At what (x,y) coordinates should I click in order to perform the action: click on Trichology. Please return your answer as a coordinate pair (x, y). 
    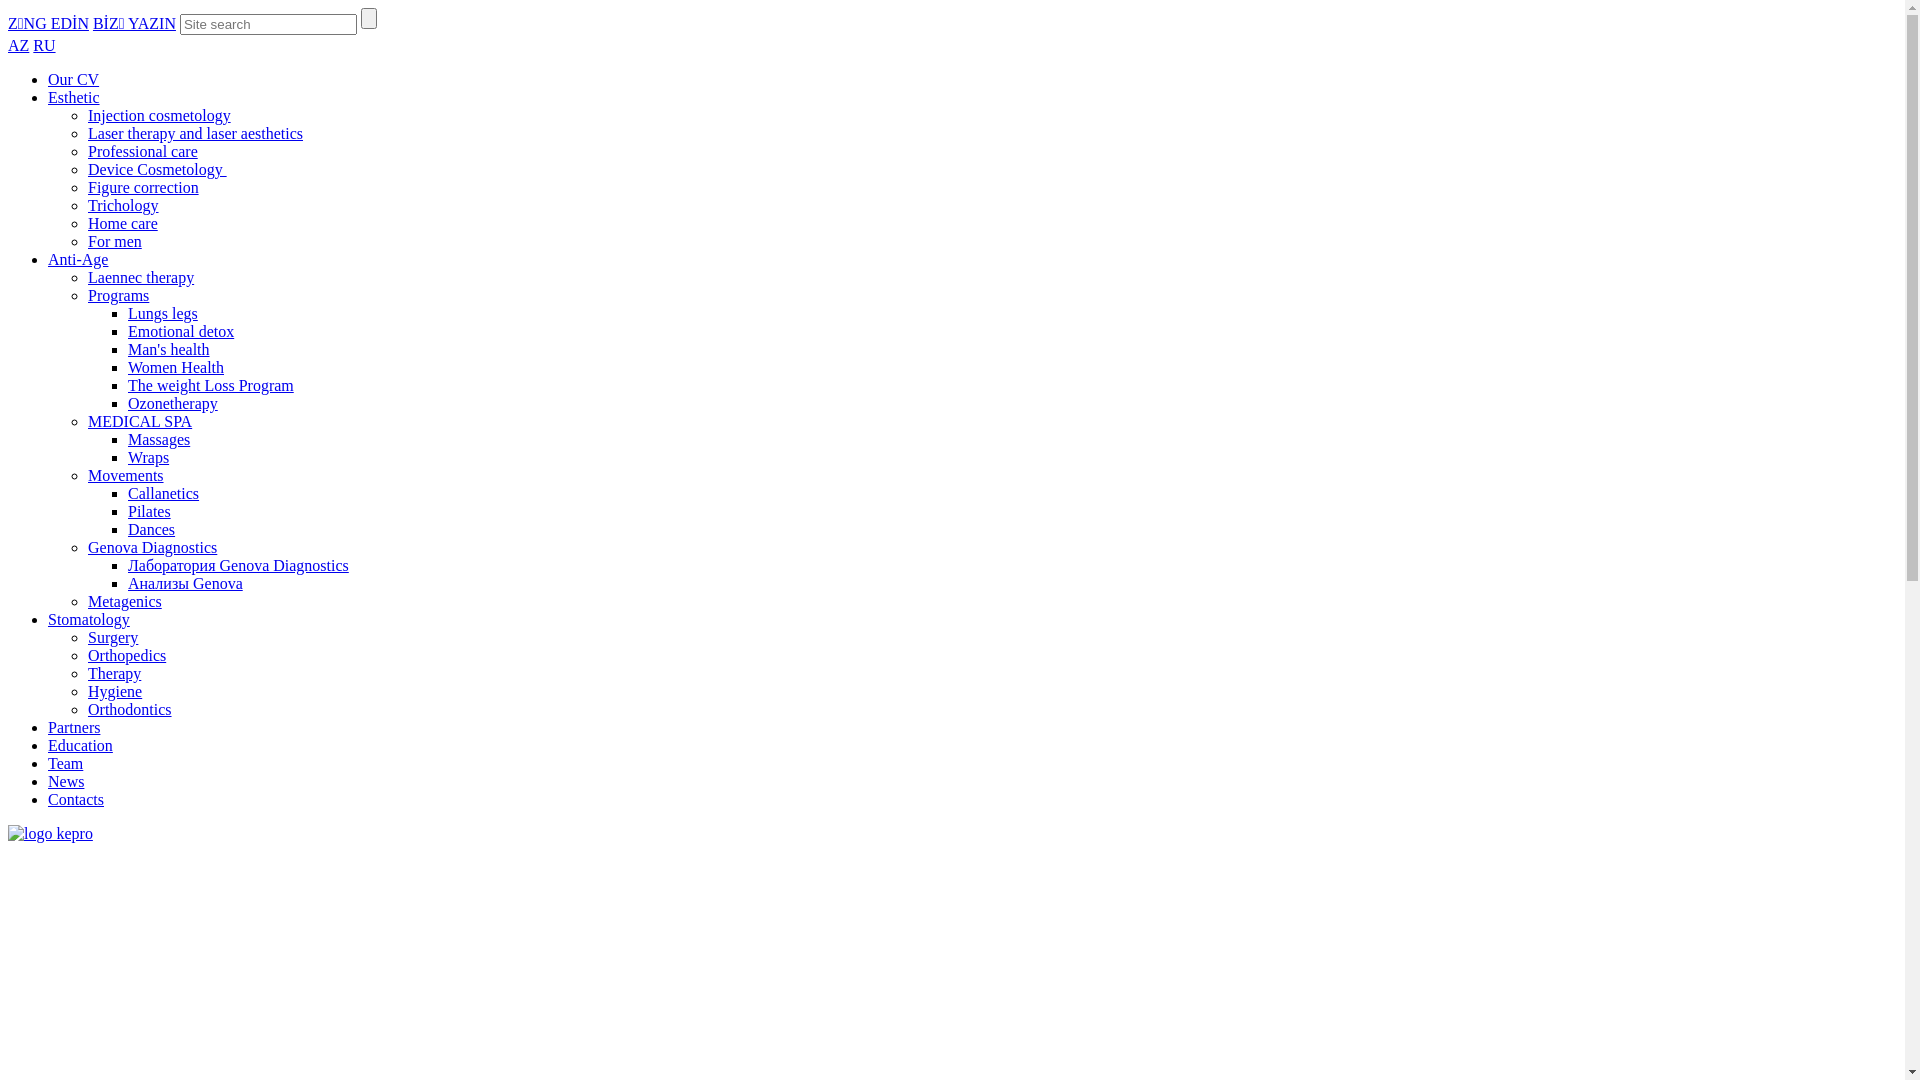
    Looking at the image, I should click on (124, 206).